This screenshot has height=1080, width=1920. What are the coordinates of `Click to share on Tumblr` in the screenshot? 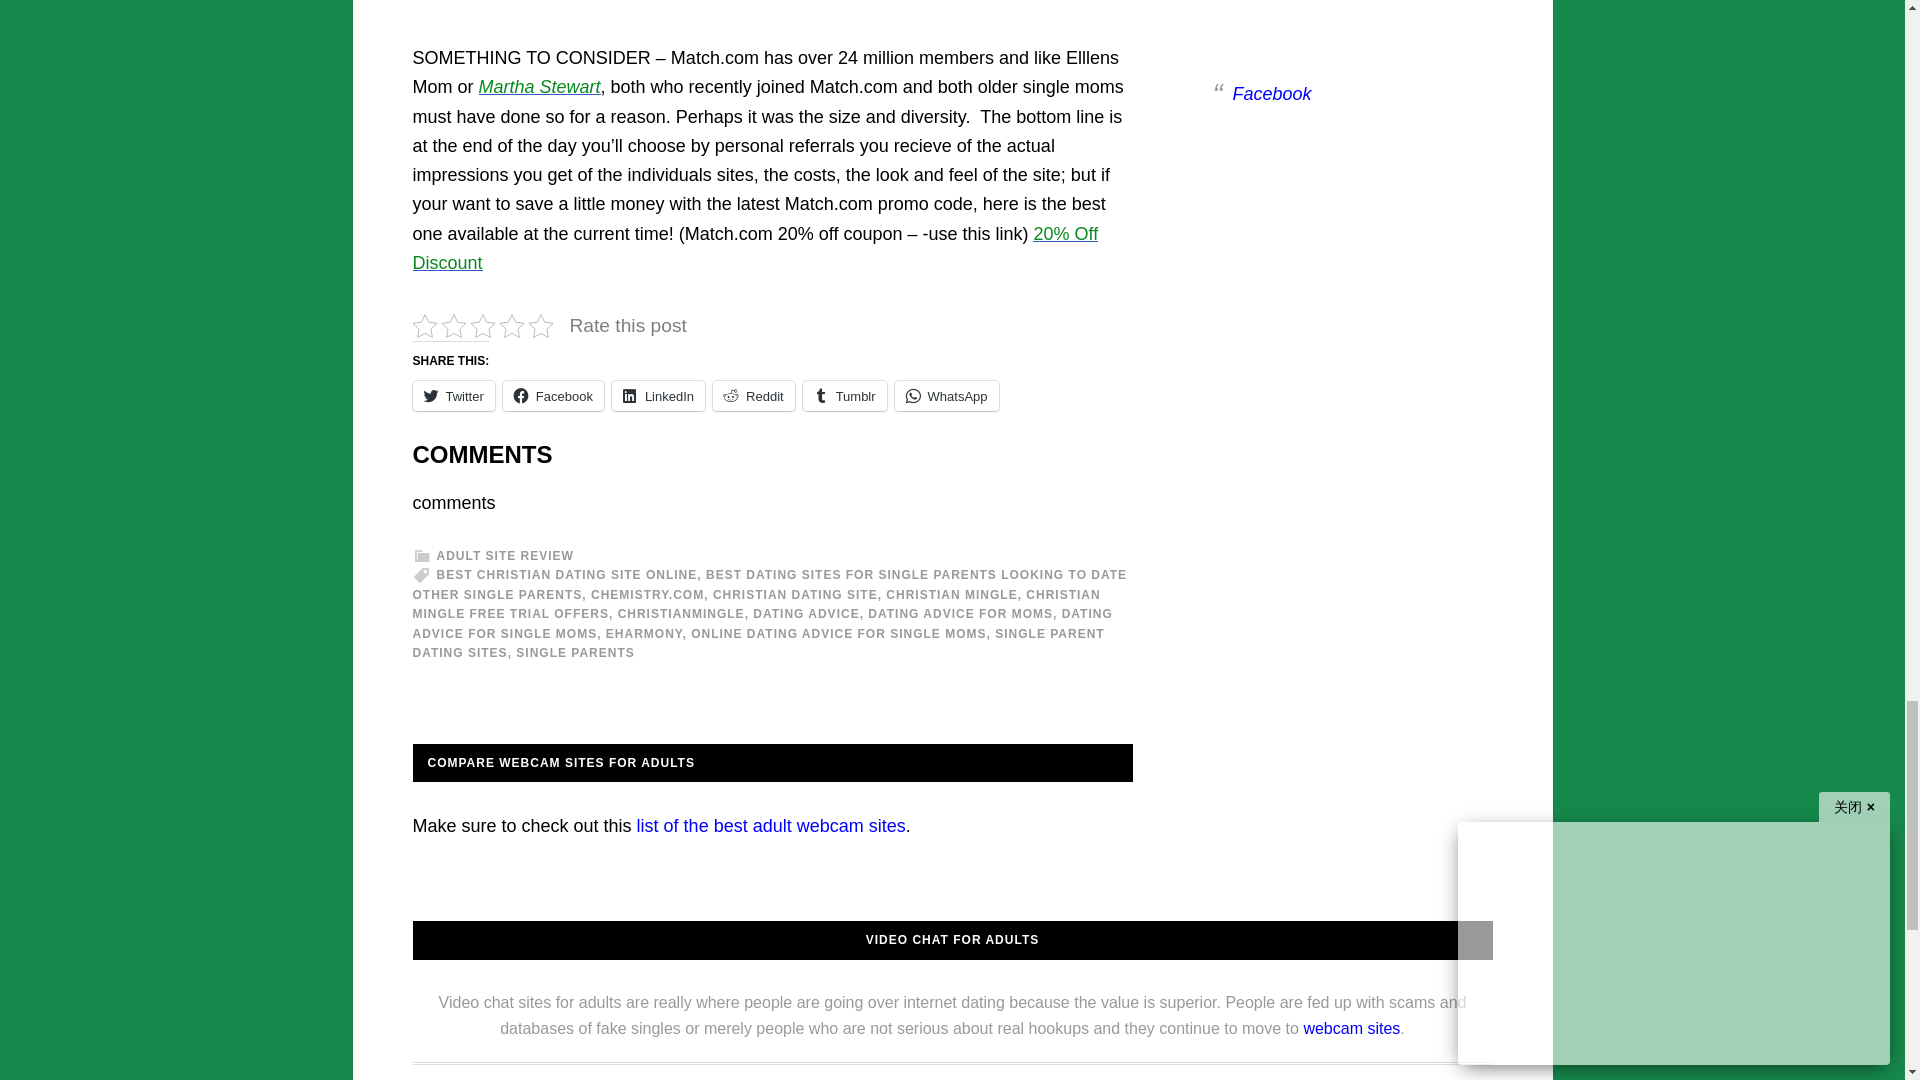 It's located at (844, 396).